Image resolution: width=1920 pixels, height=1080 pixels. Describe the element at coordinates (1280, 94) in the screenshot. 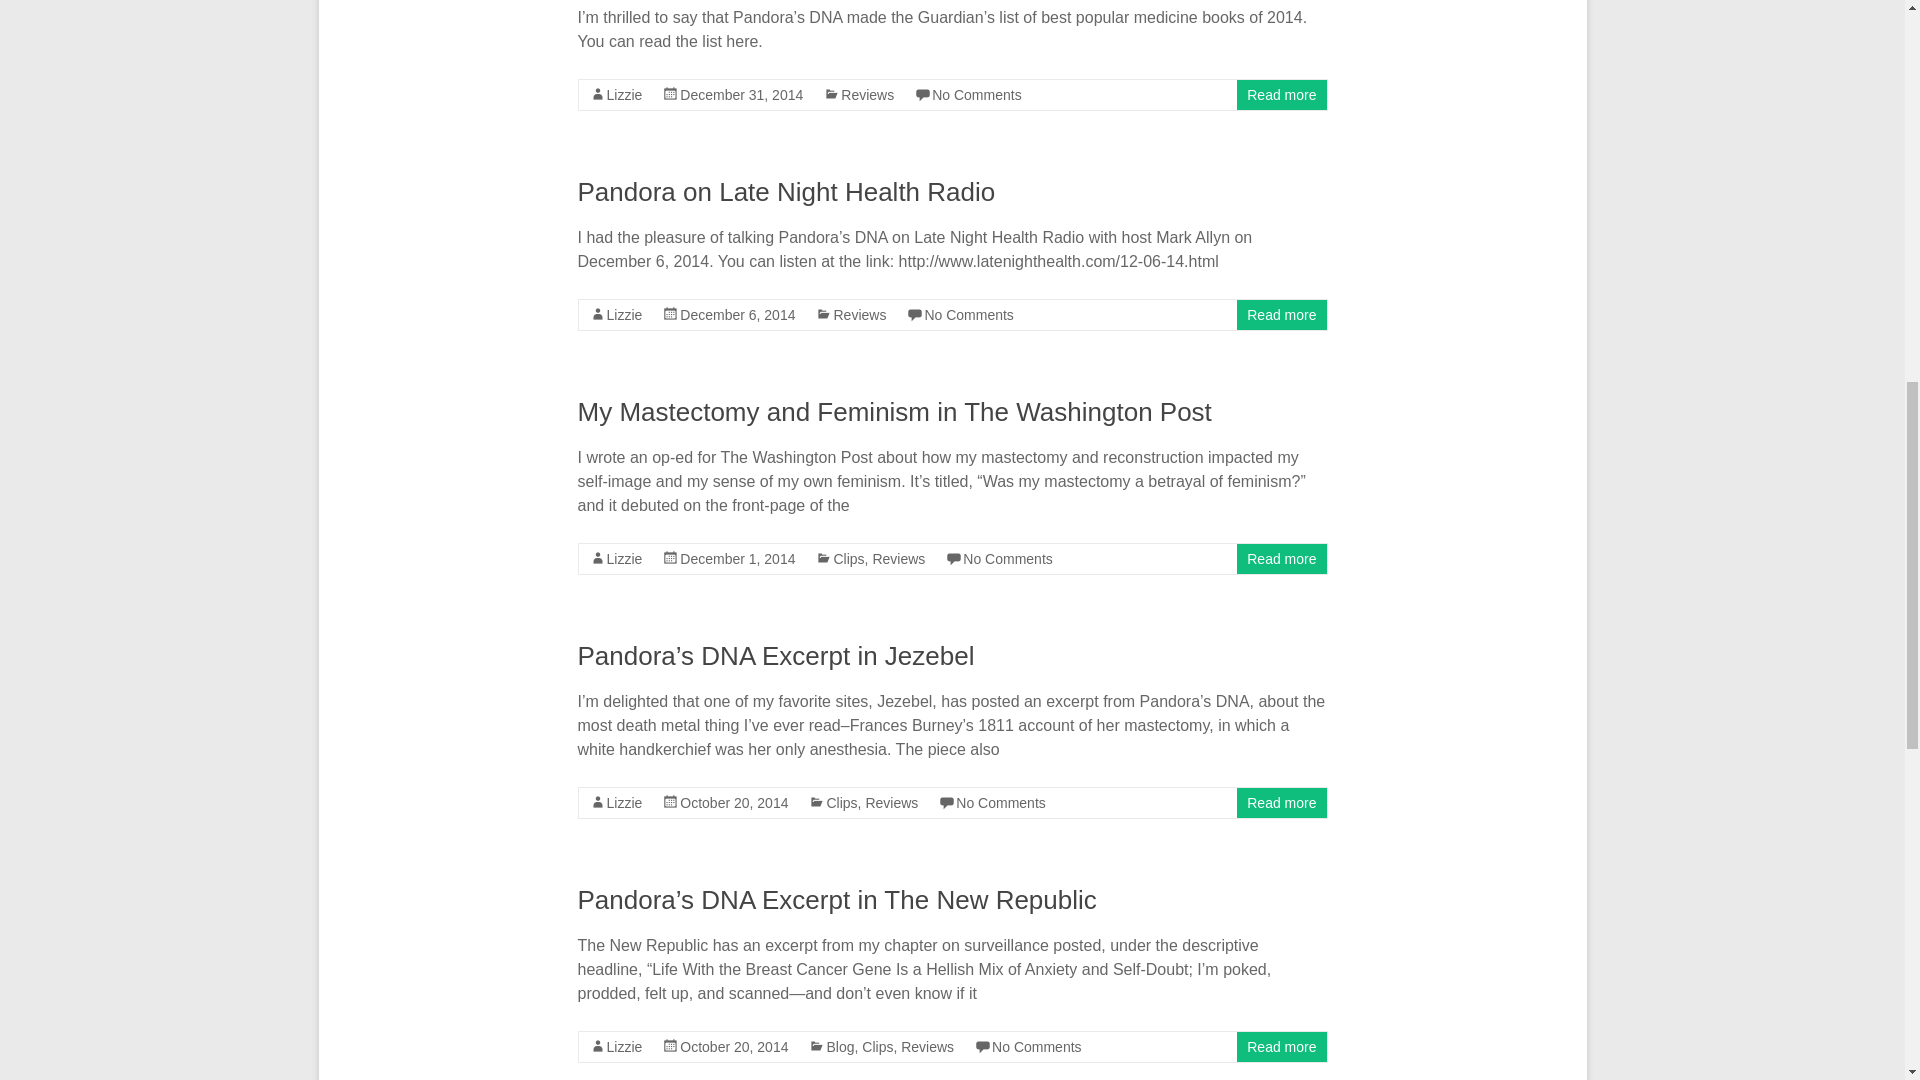

I see `Read more` at that location.